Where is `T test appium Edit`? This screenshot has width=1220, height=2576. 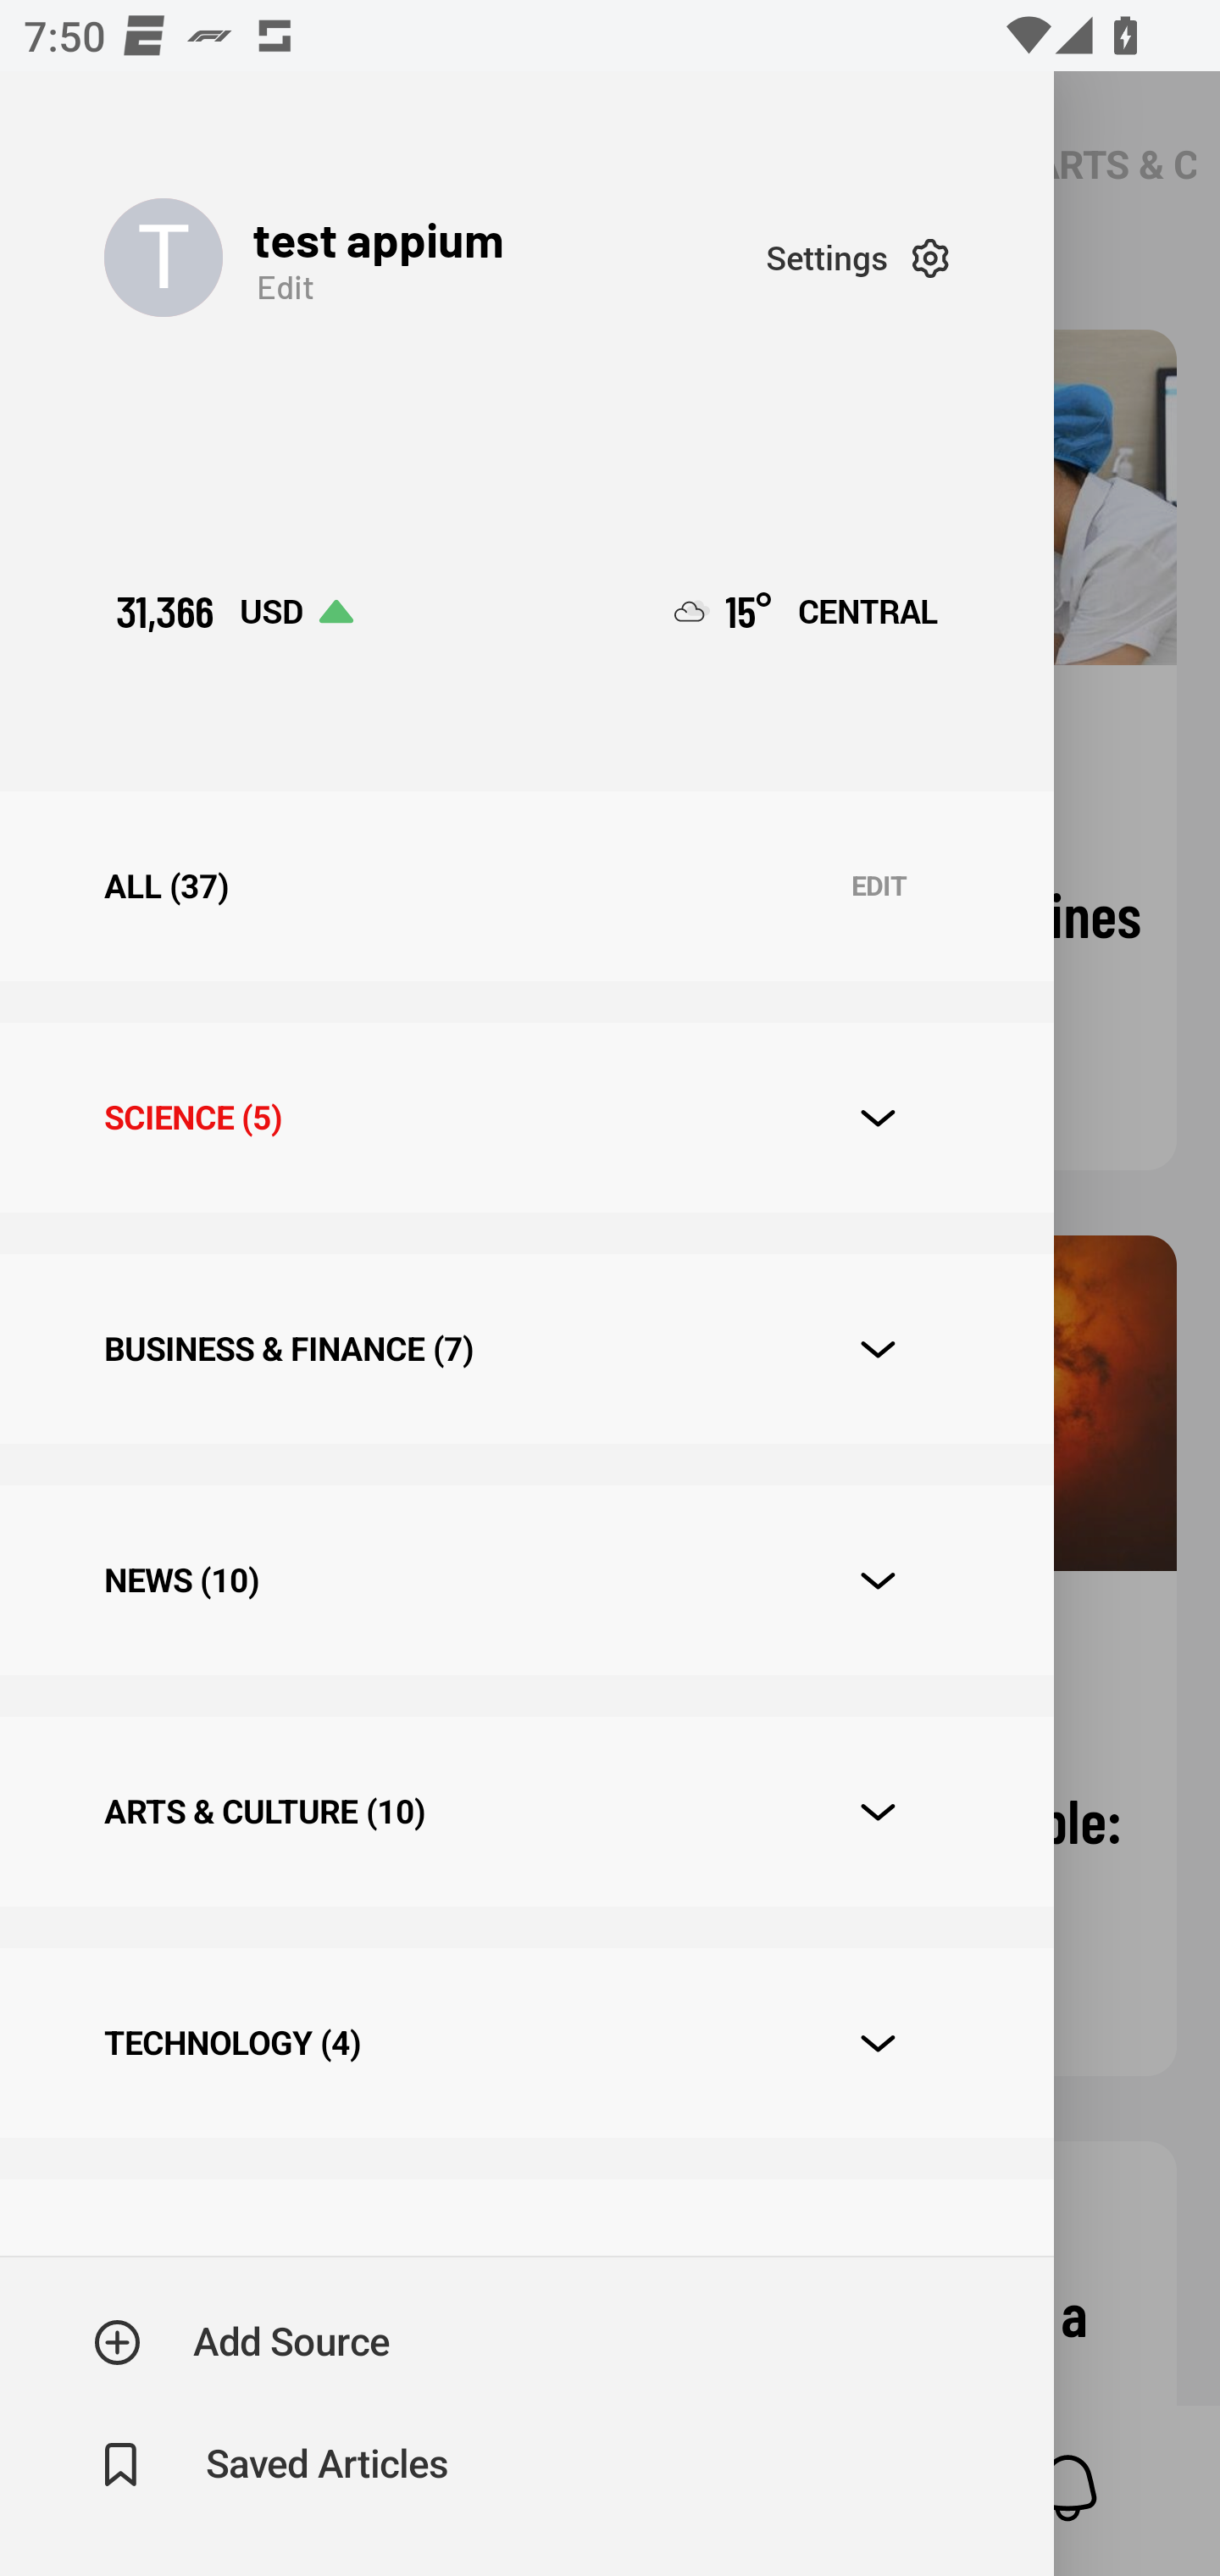
T test appium Edit is located at coordinates (435, 258).